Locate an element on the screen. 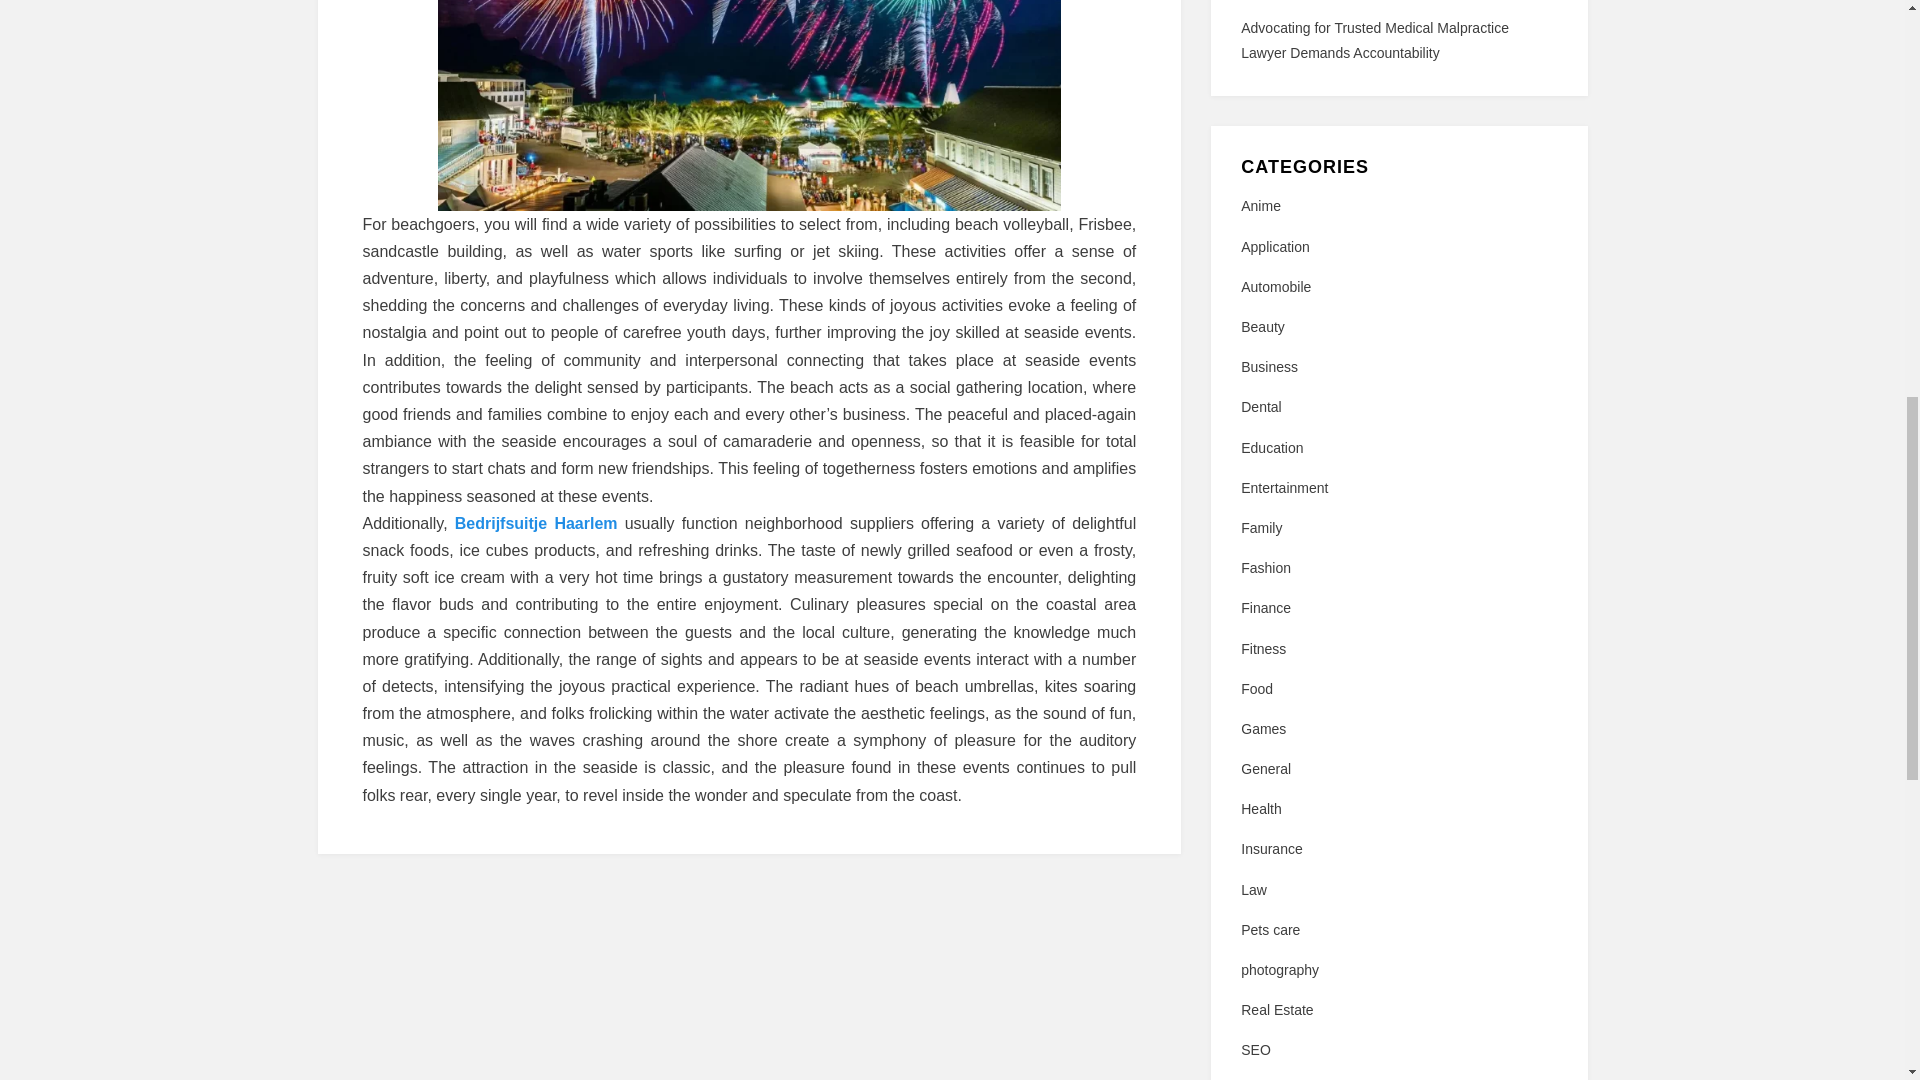 Image resolution: width=1920 pixels, height=1080 pixels. Finance is located at coordinates (1398, 608).